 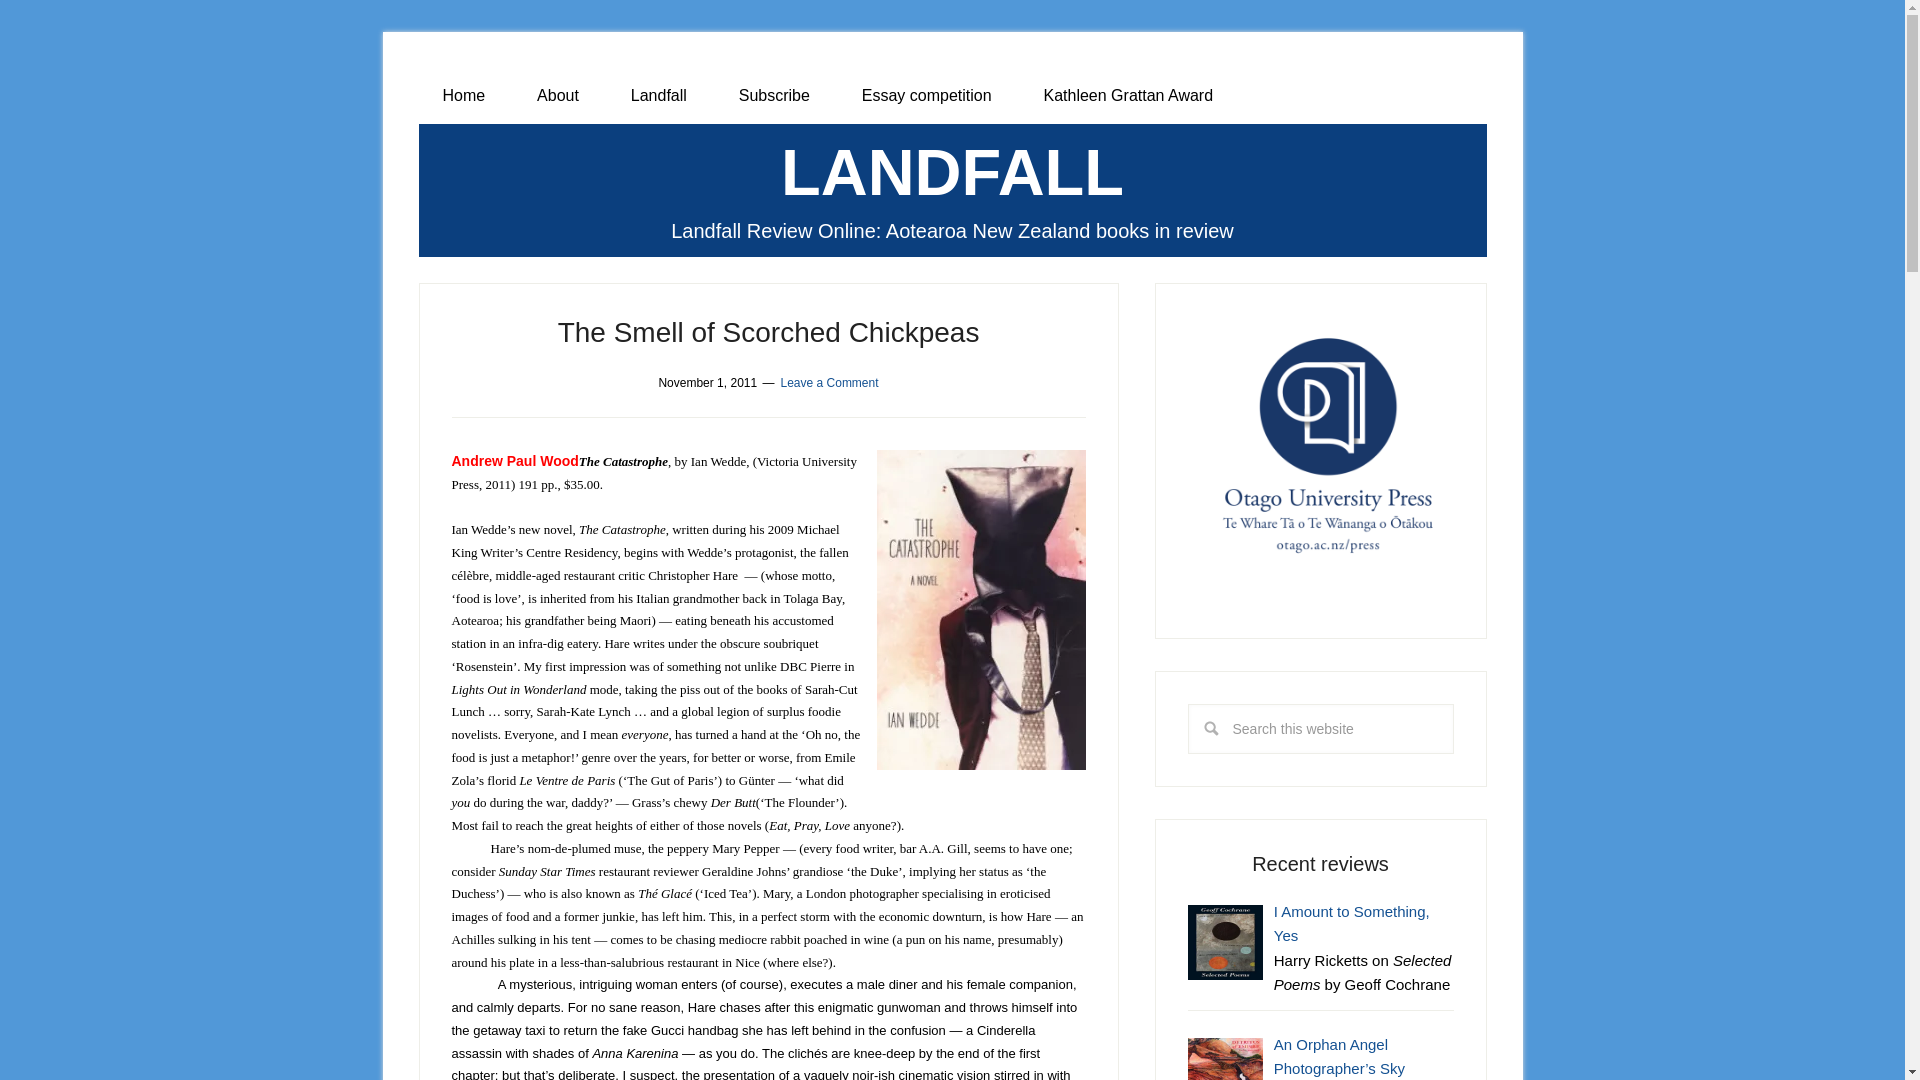 What do you see at coordinates (658, 96) in the screenshot?
I see `Landfall` at bounding box center [658, 96].